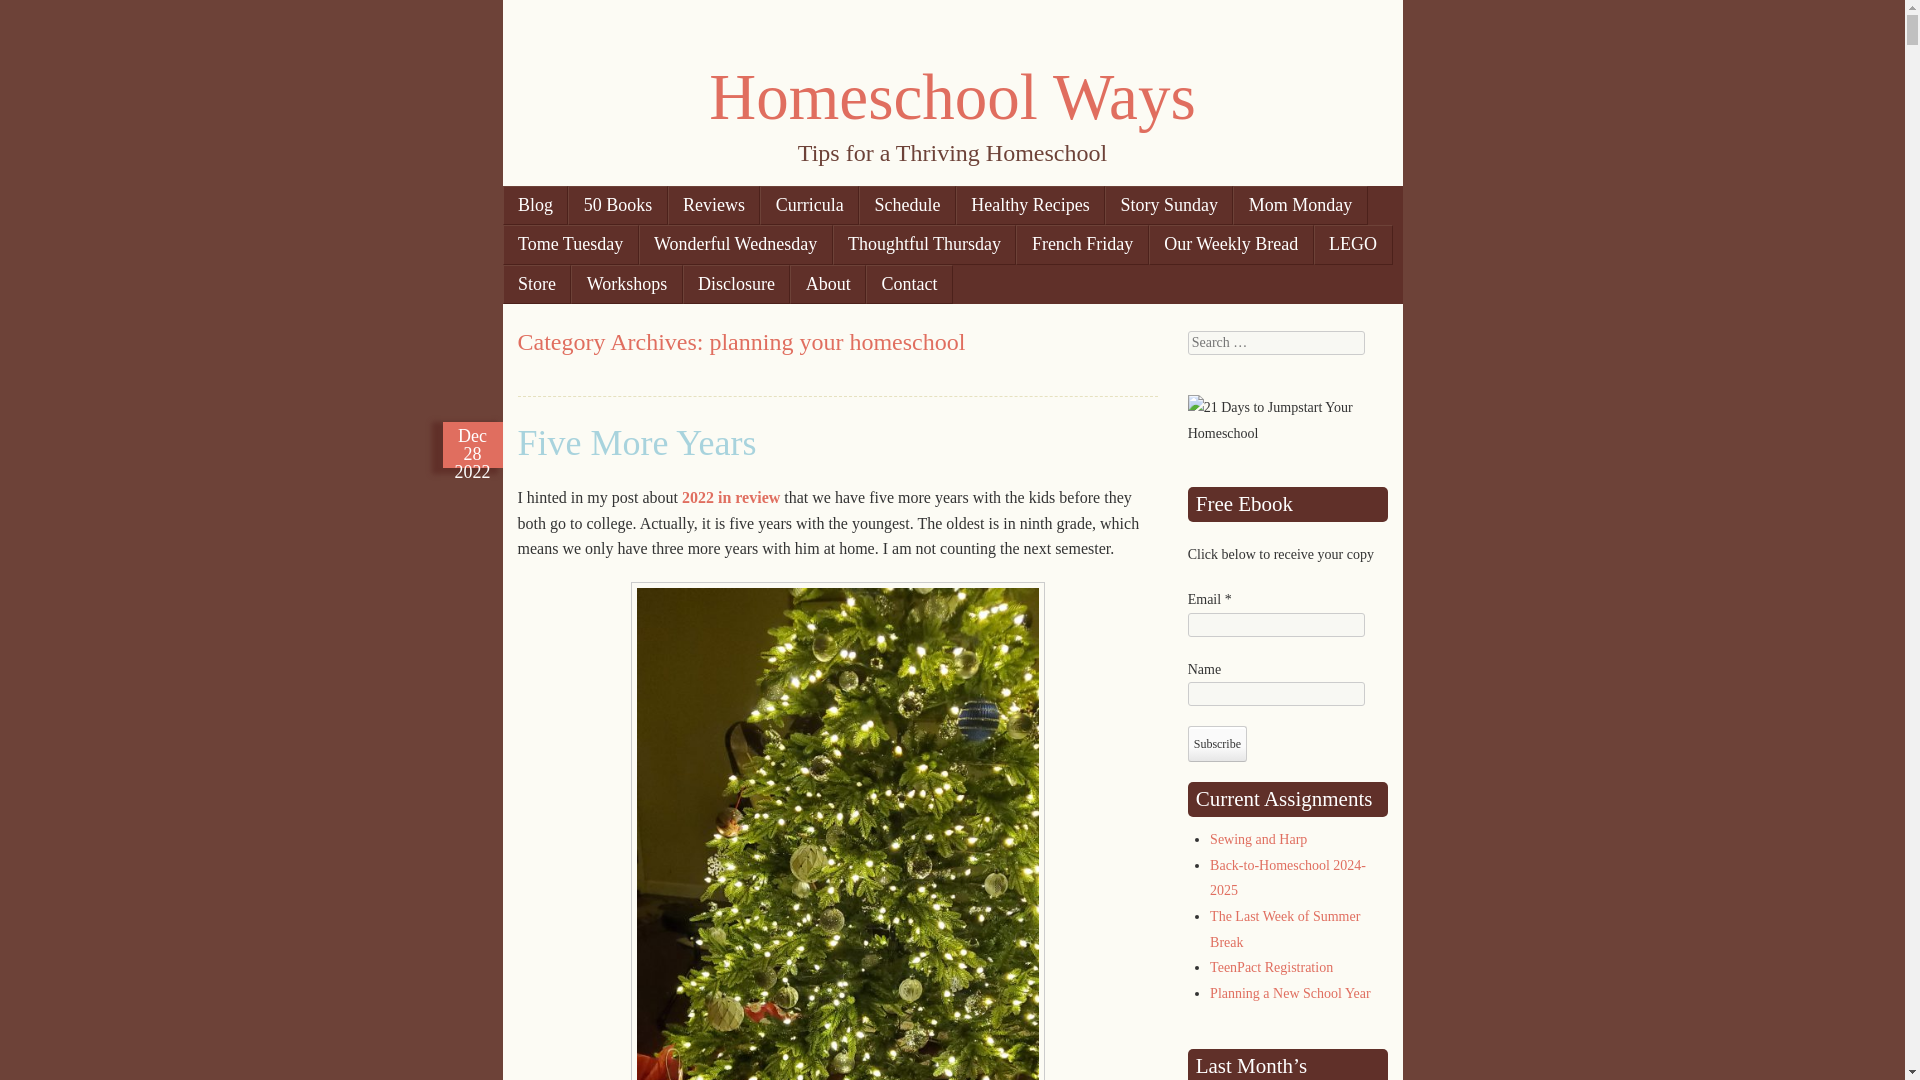  What do you see at coordinates (637, 443) in the screenshot?
I see `Permalink to Five More Years` at bounding box center [637, 443].